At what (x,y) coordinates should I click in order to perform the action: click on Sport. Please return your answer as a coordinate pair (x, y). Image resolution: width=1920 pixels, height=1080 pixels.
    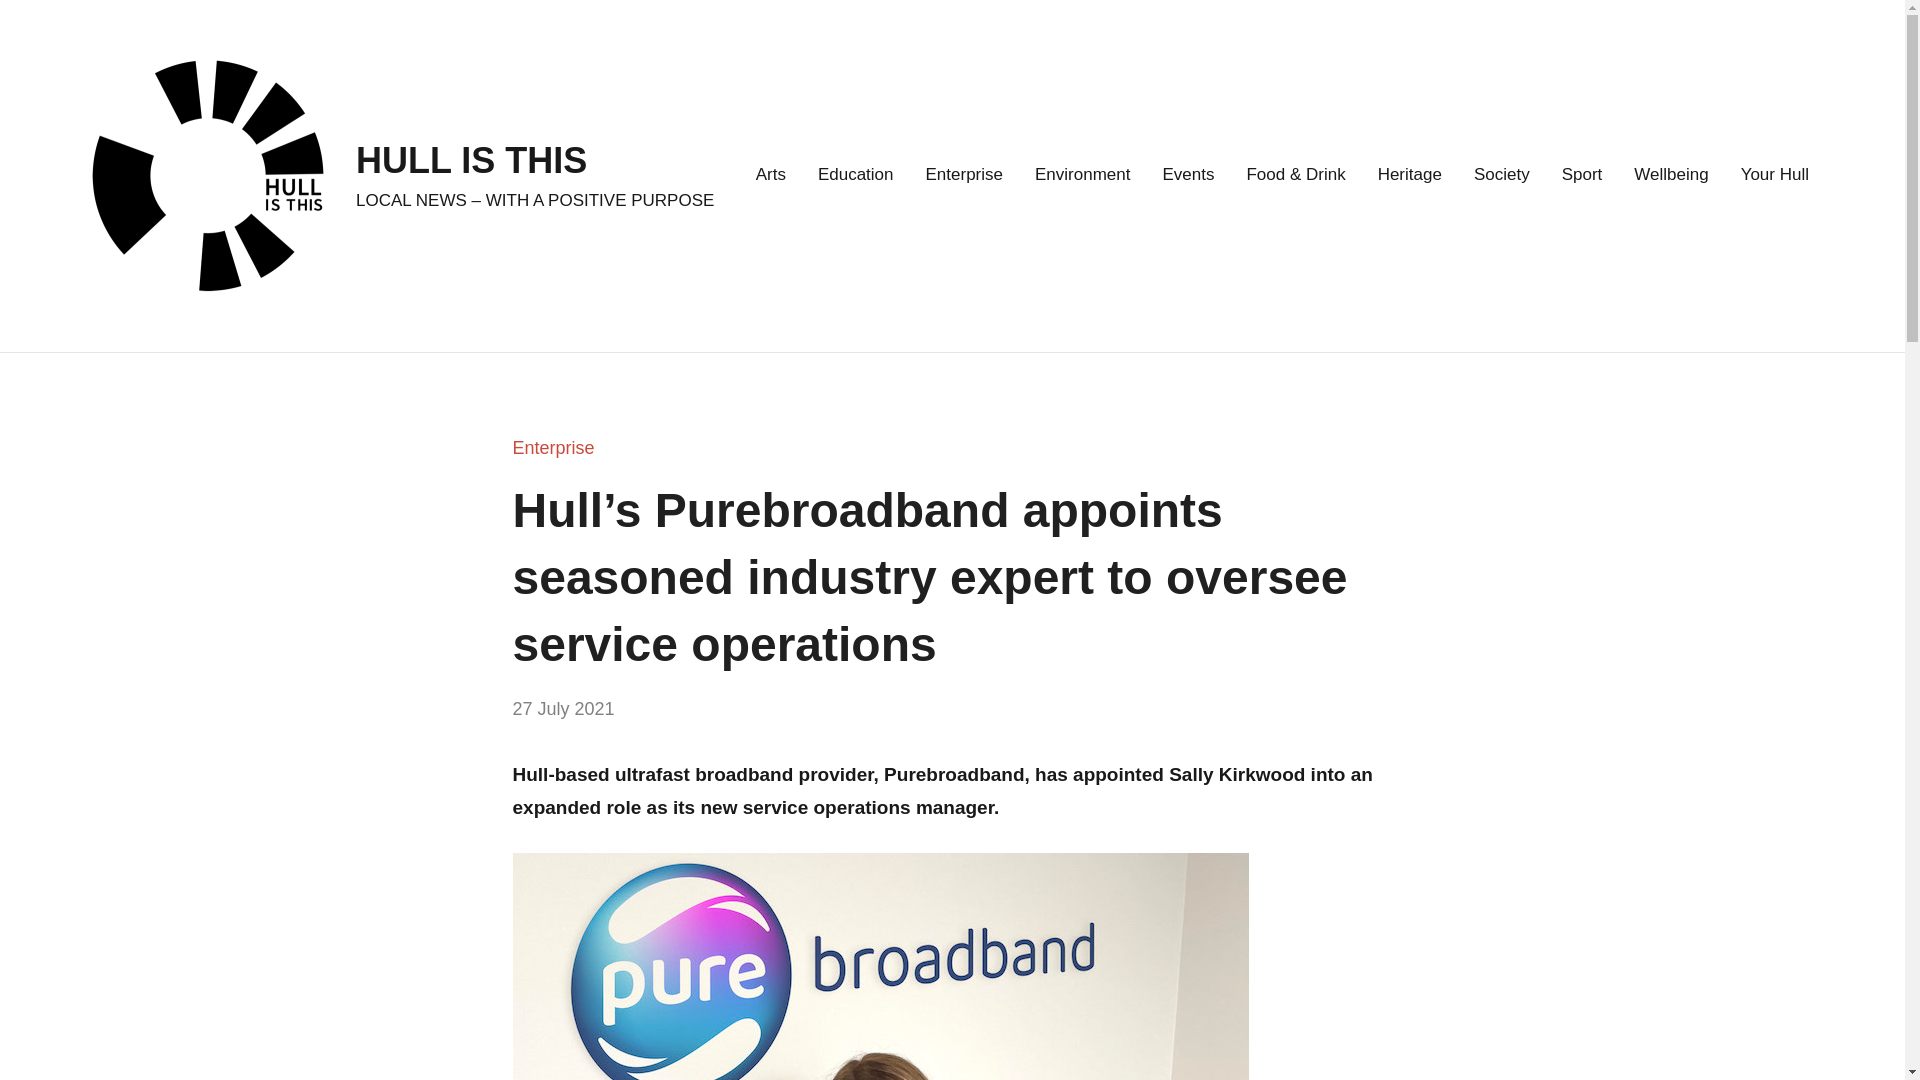
    Looking at the image, I should click on (1582, 175).